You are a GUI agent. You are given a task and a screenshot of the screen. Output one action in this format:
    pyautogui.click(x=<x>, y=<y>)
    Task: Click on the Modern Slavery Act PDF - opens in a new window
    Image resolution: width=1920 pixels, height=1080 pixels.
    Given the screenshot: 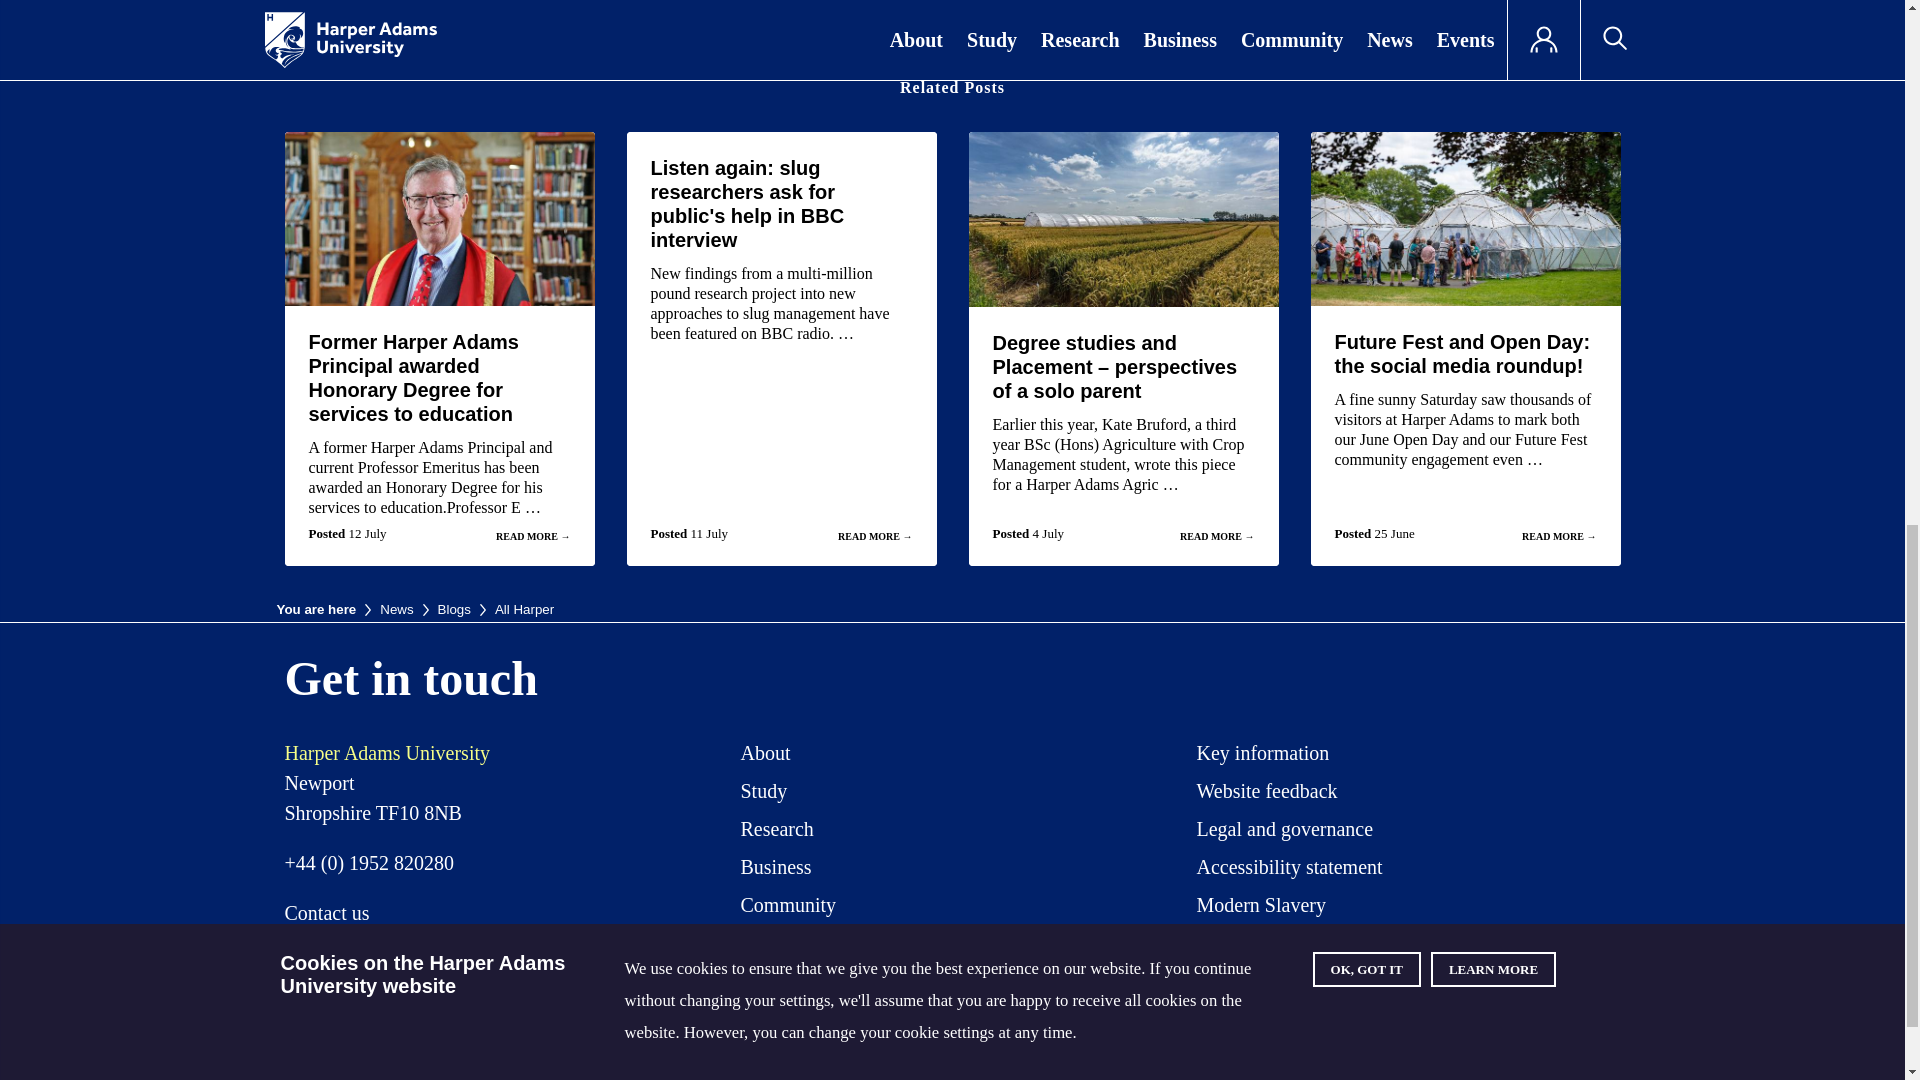 What is the action you would take?
    pyautogui.click(x=1260, y=908)
    